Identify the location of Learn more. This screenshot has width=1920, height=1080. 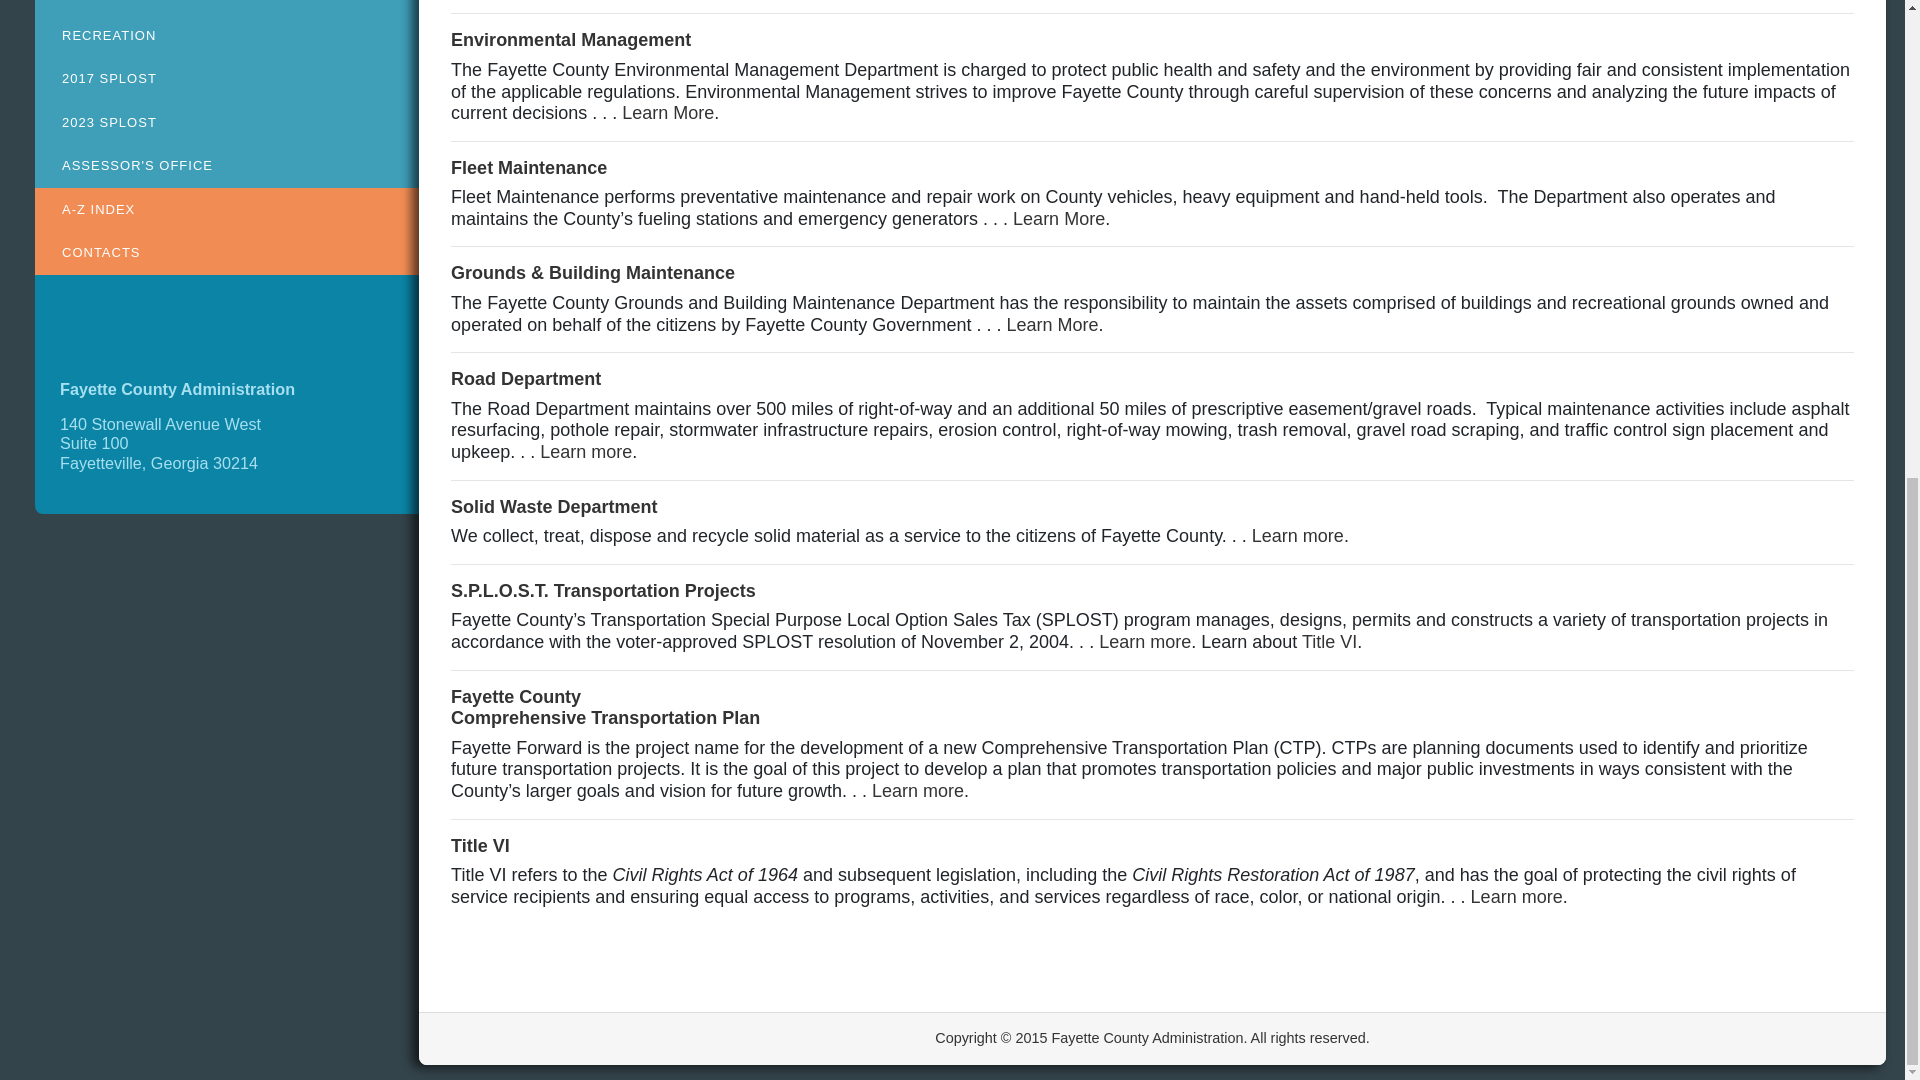
(1144, 642).